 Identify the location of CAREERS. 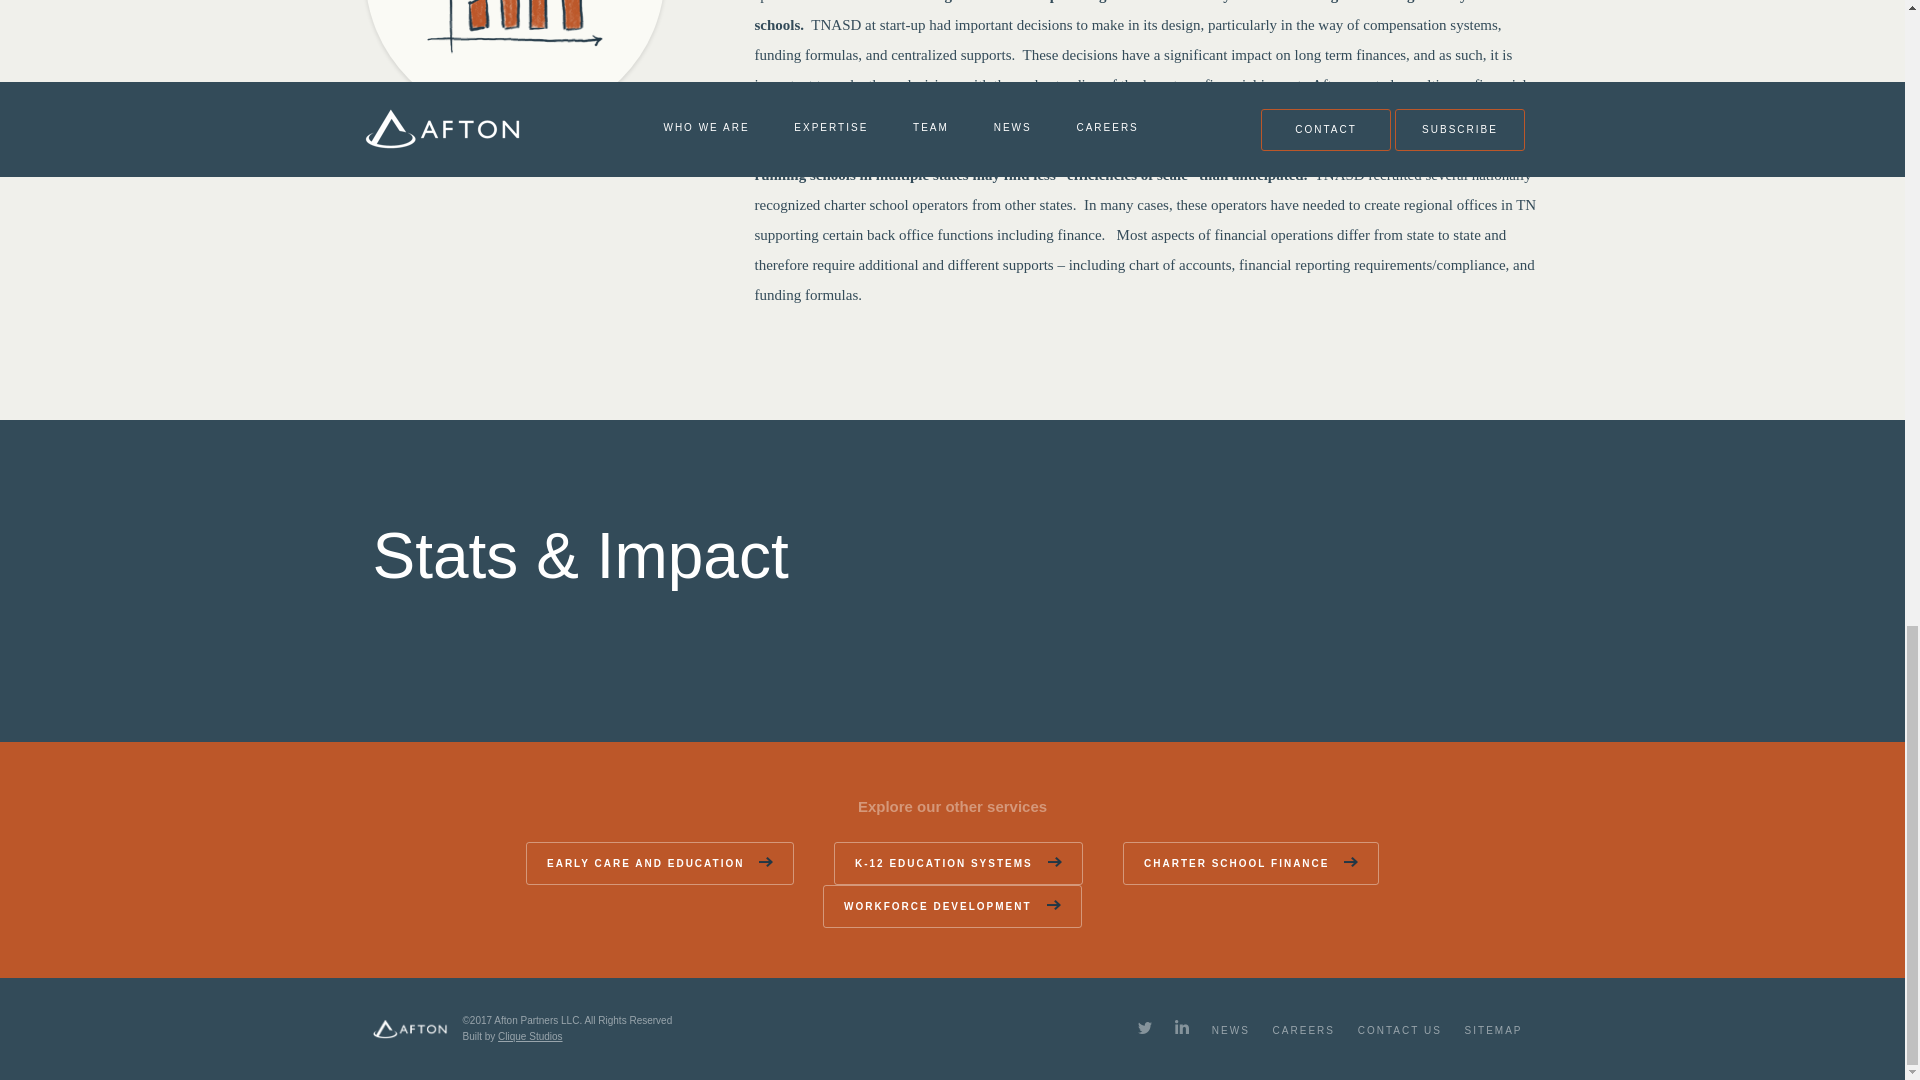
(1303, 1028).